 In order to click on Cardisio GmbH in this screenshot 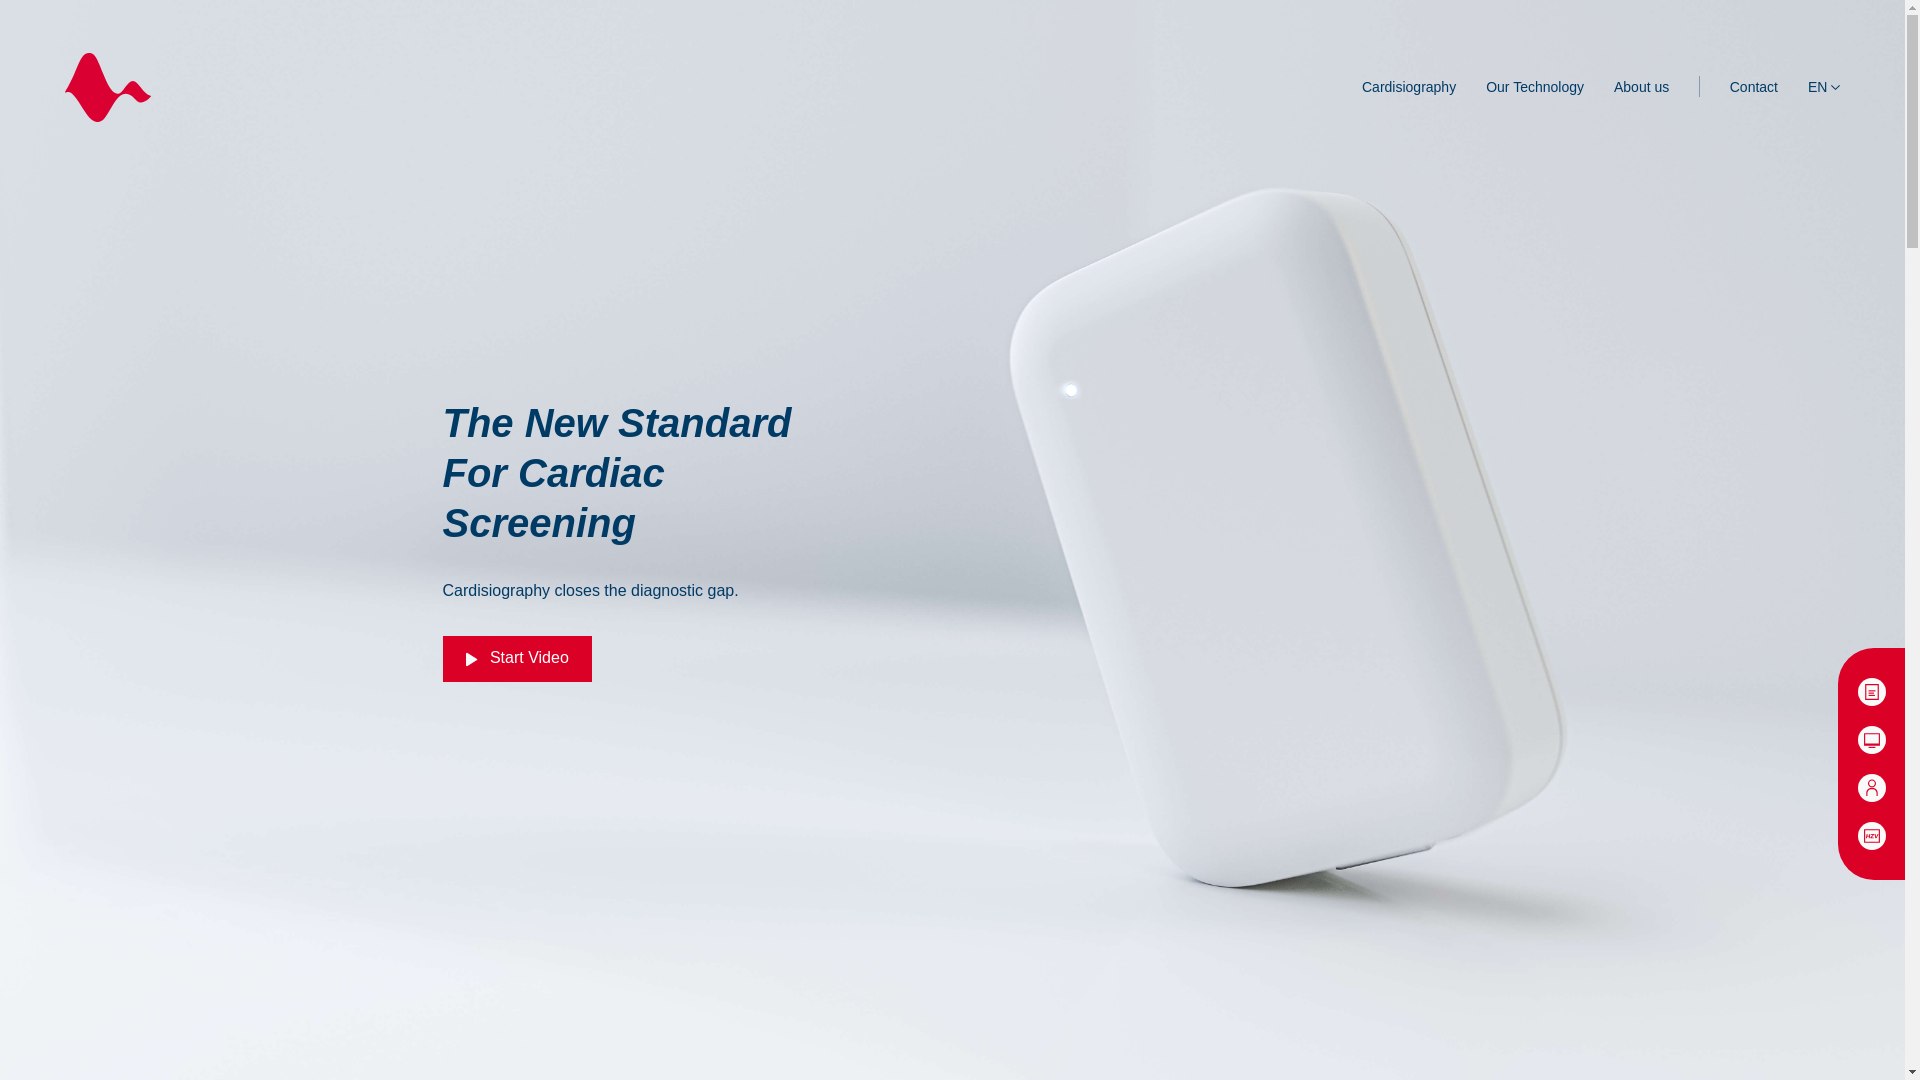, I will do `click(108, 86)`.